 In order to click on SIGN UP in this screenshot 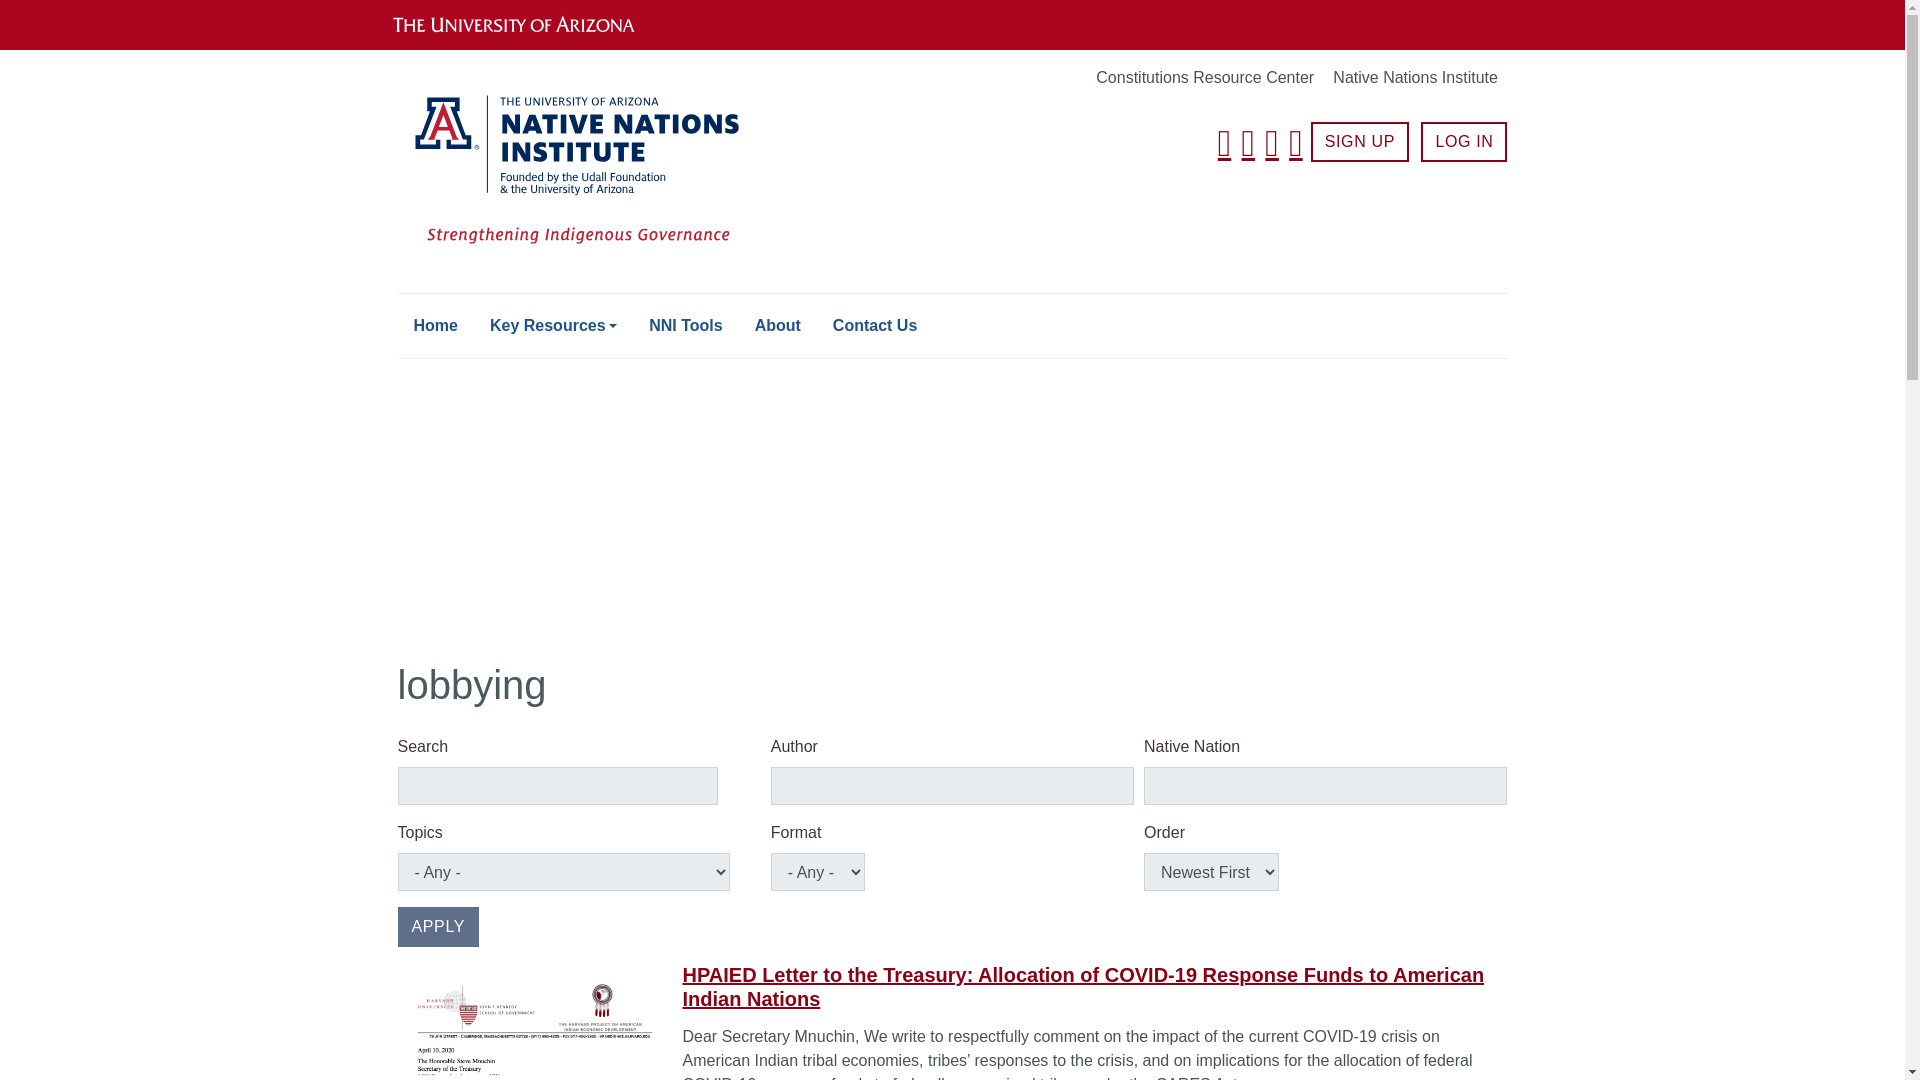, I will do `click(1360, 142)`.